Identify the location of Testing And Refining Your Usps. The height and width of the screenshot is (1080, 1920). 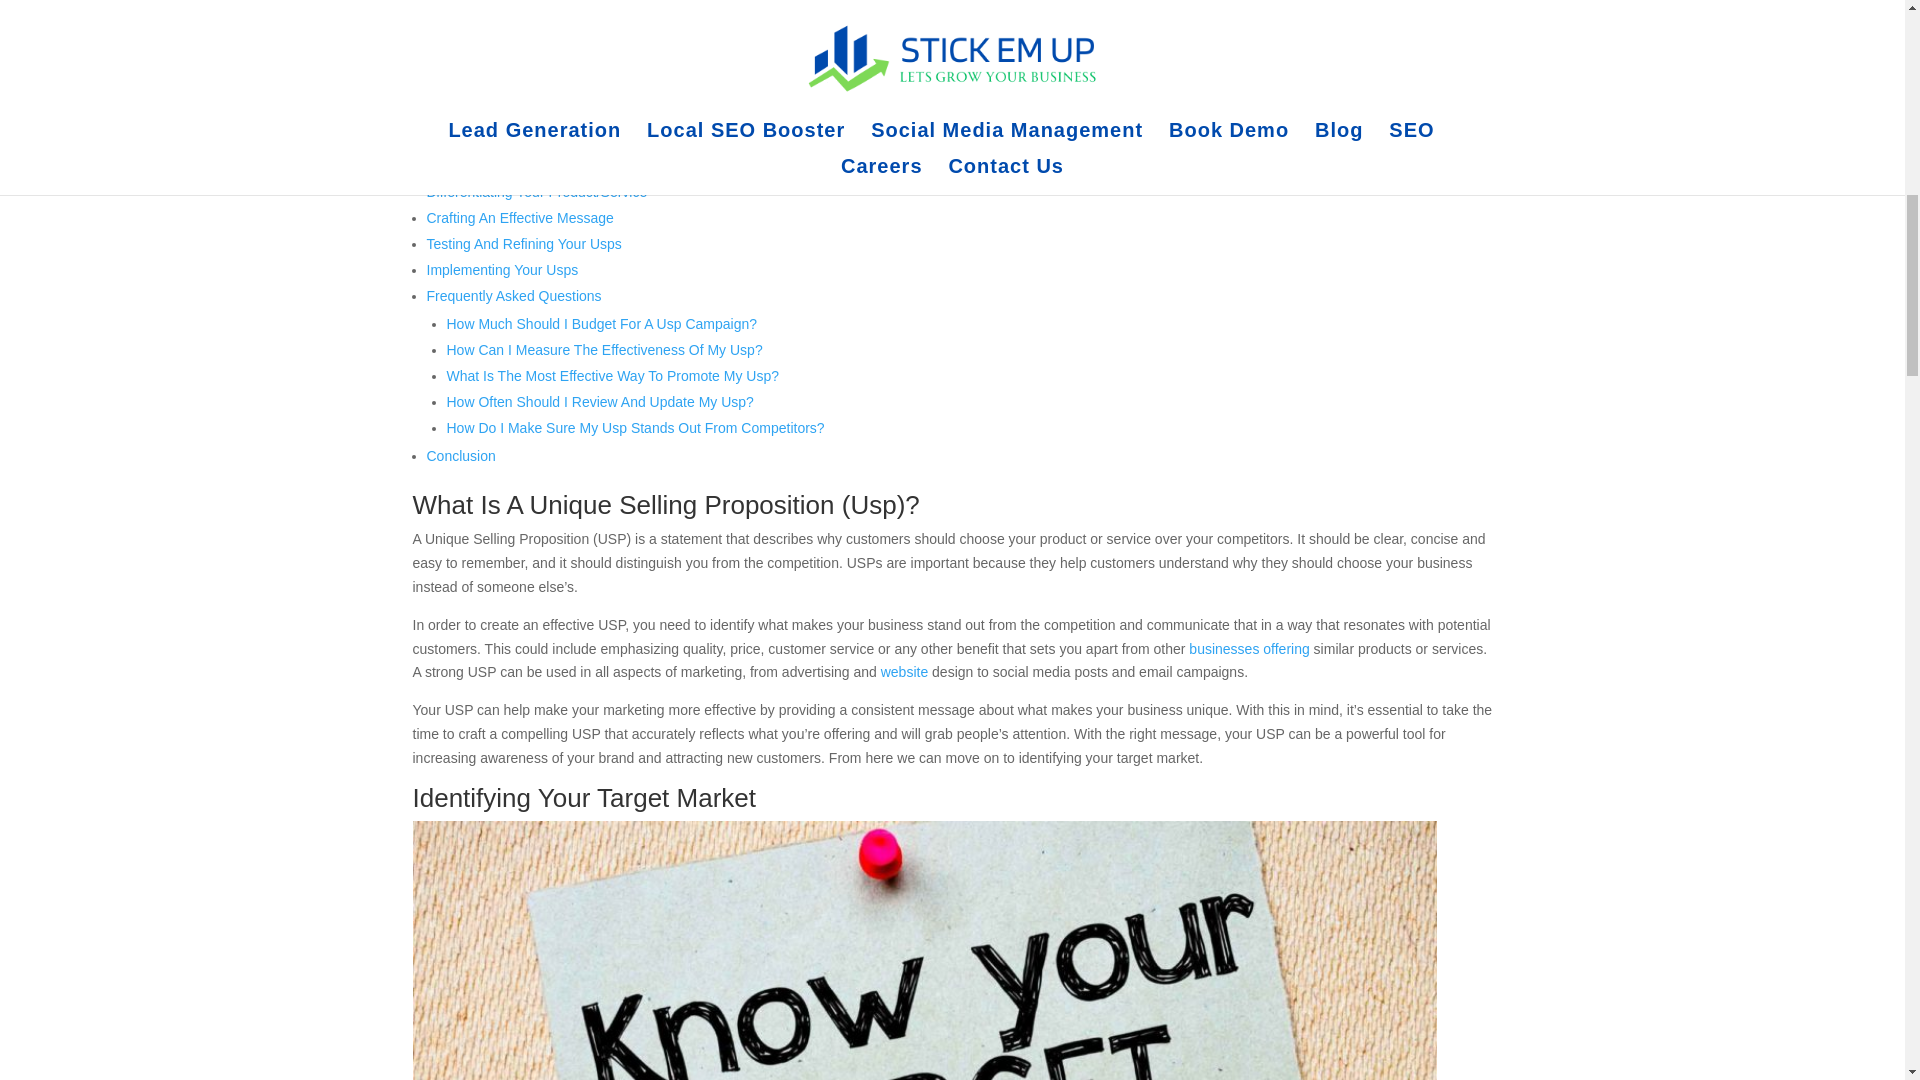
(523, 244).